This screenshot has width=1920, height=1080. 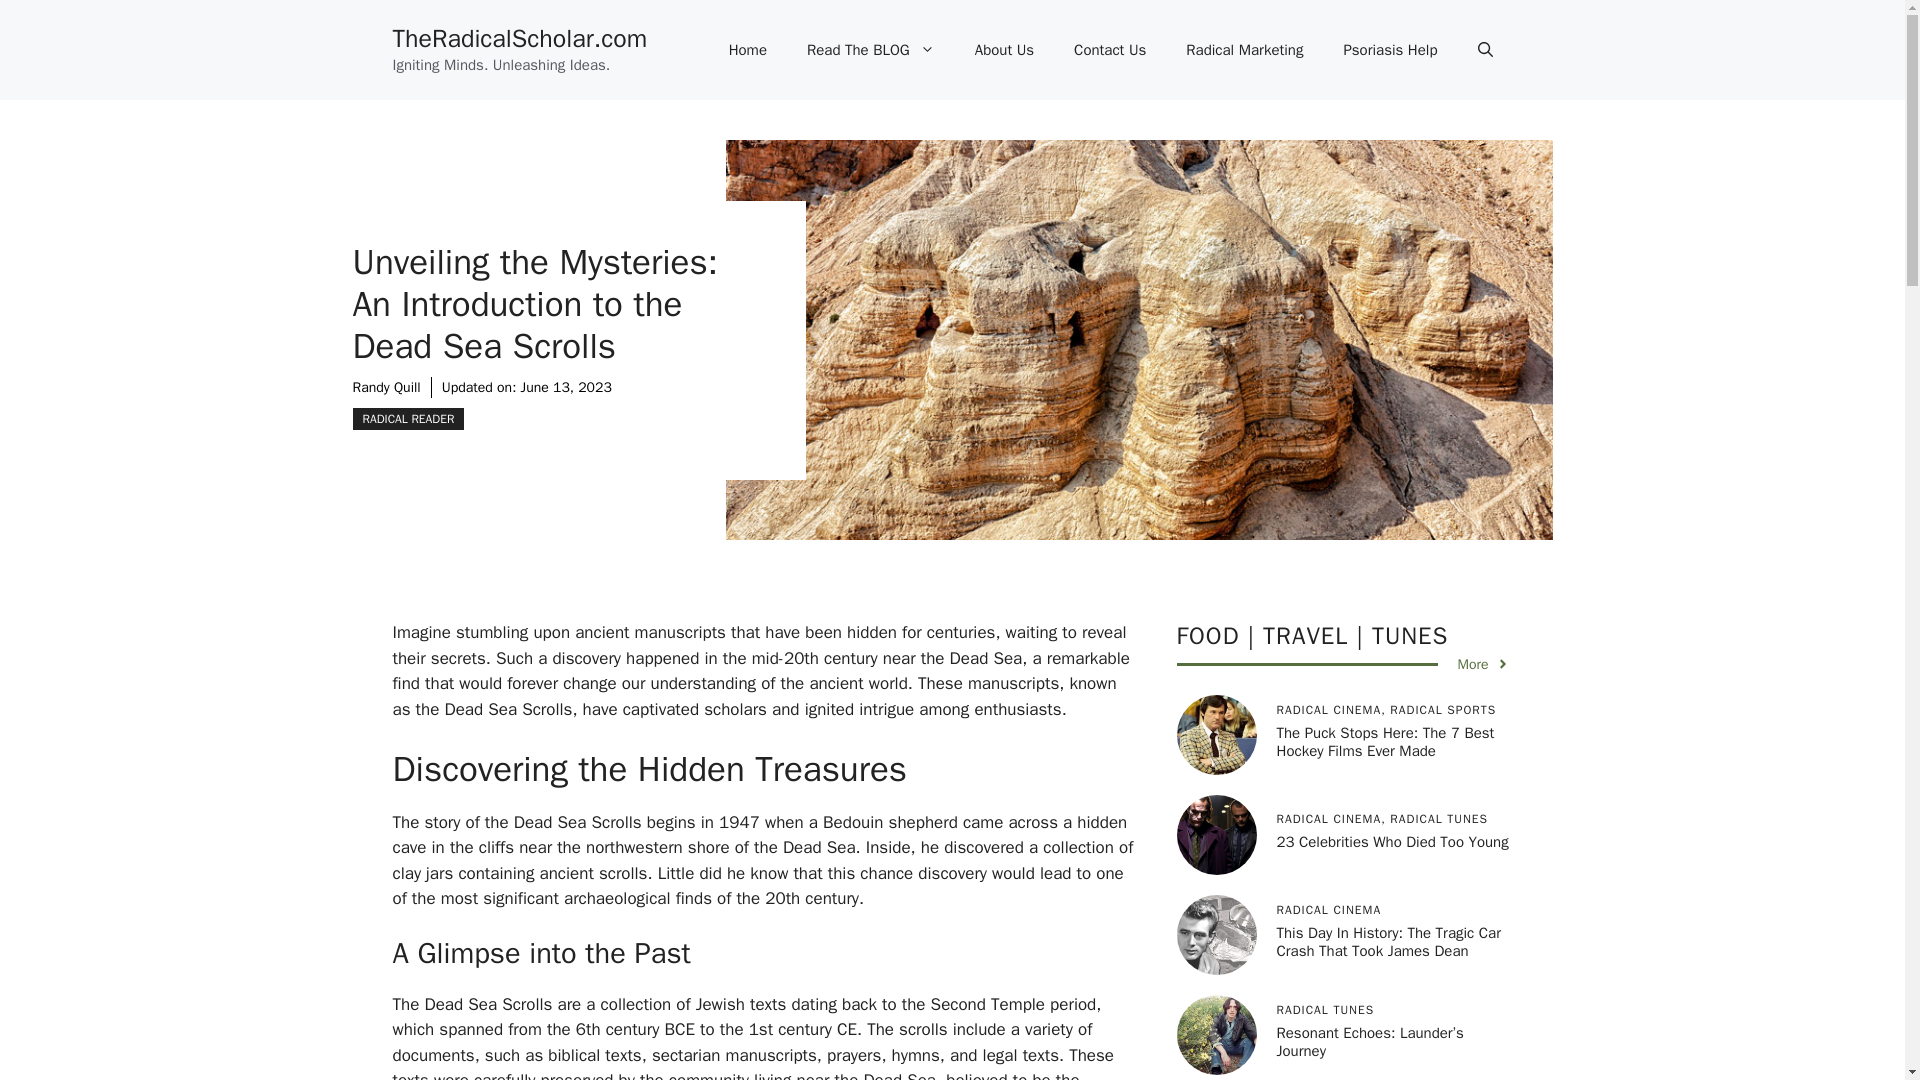 I want to click on Randy Quill, so click(x=386, y=386).